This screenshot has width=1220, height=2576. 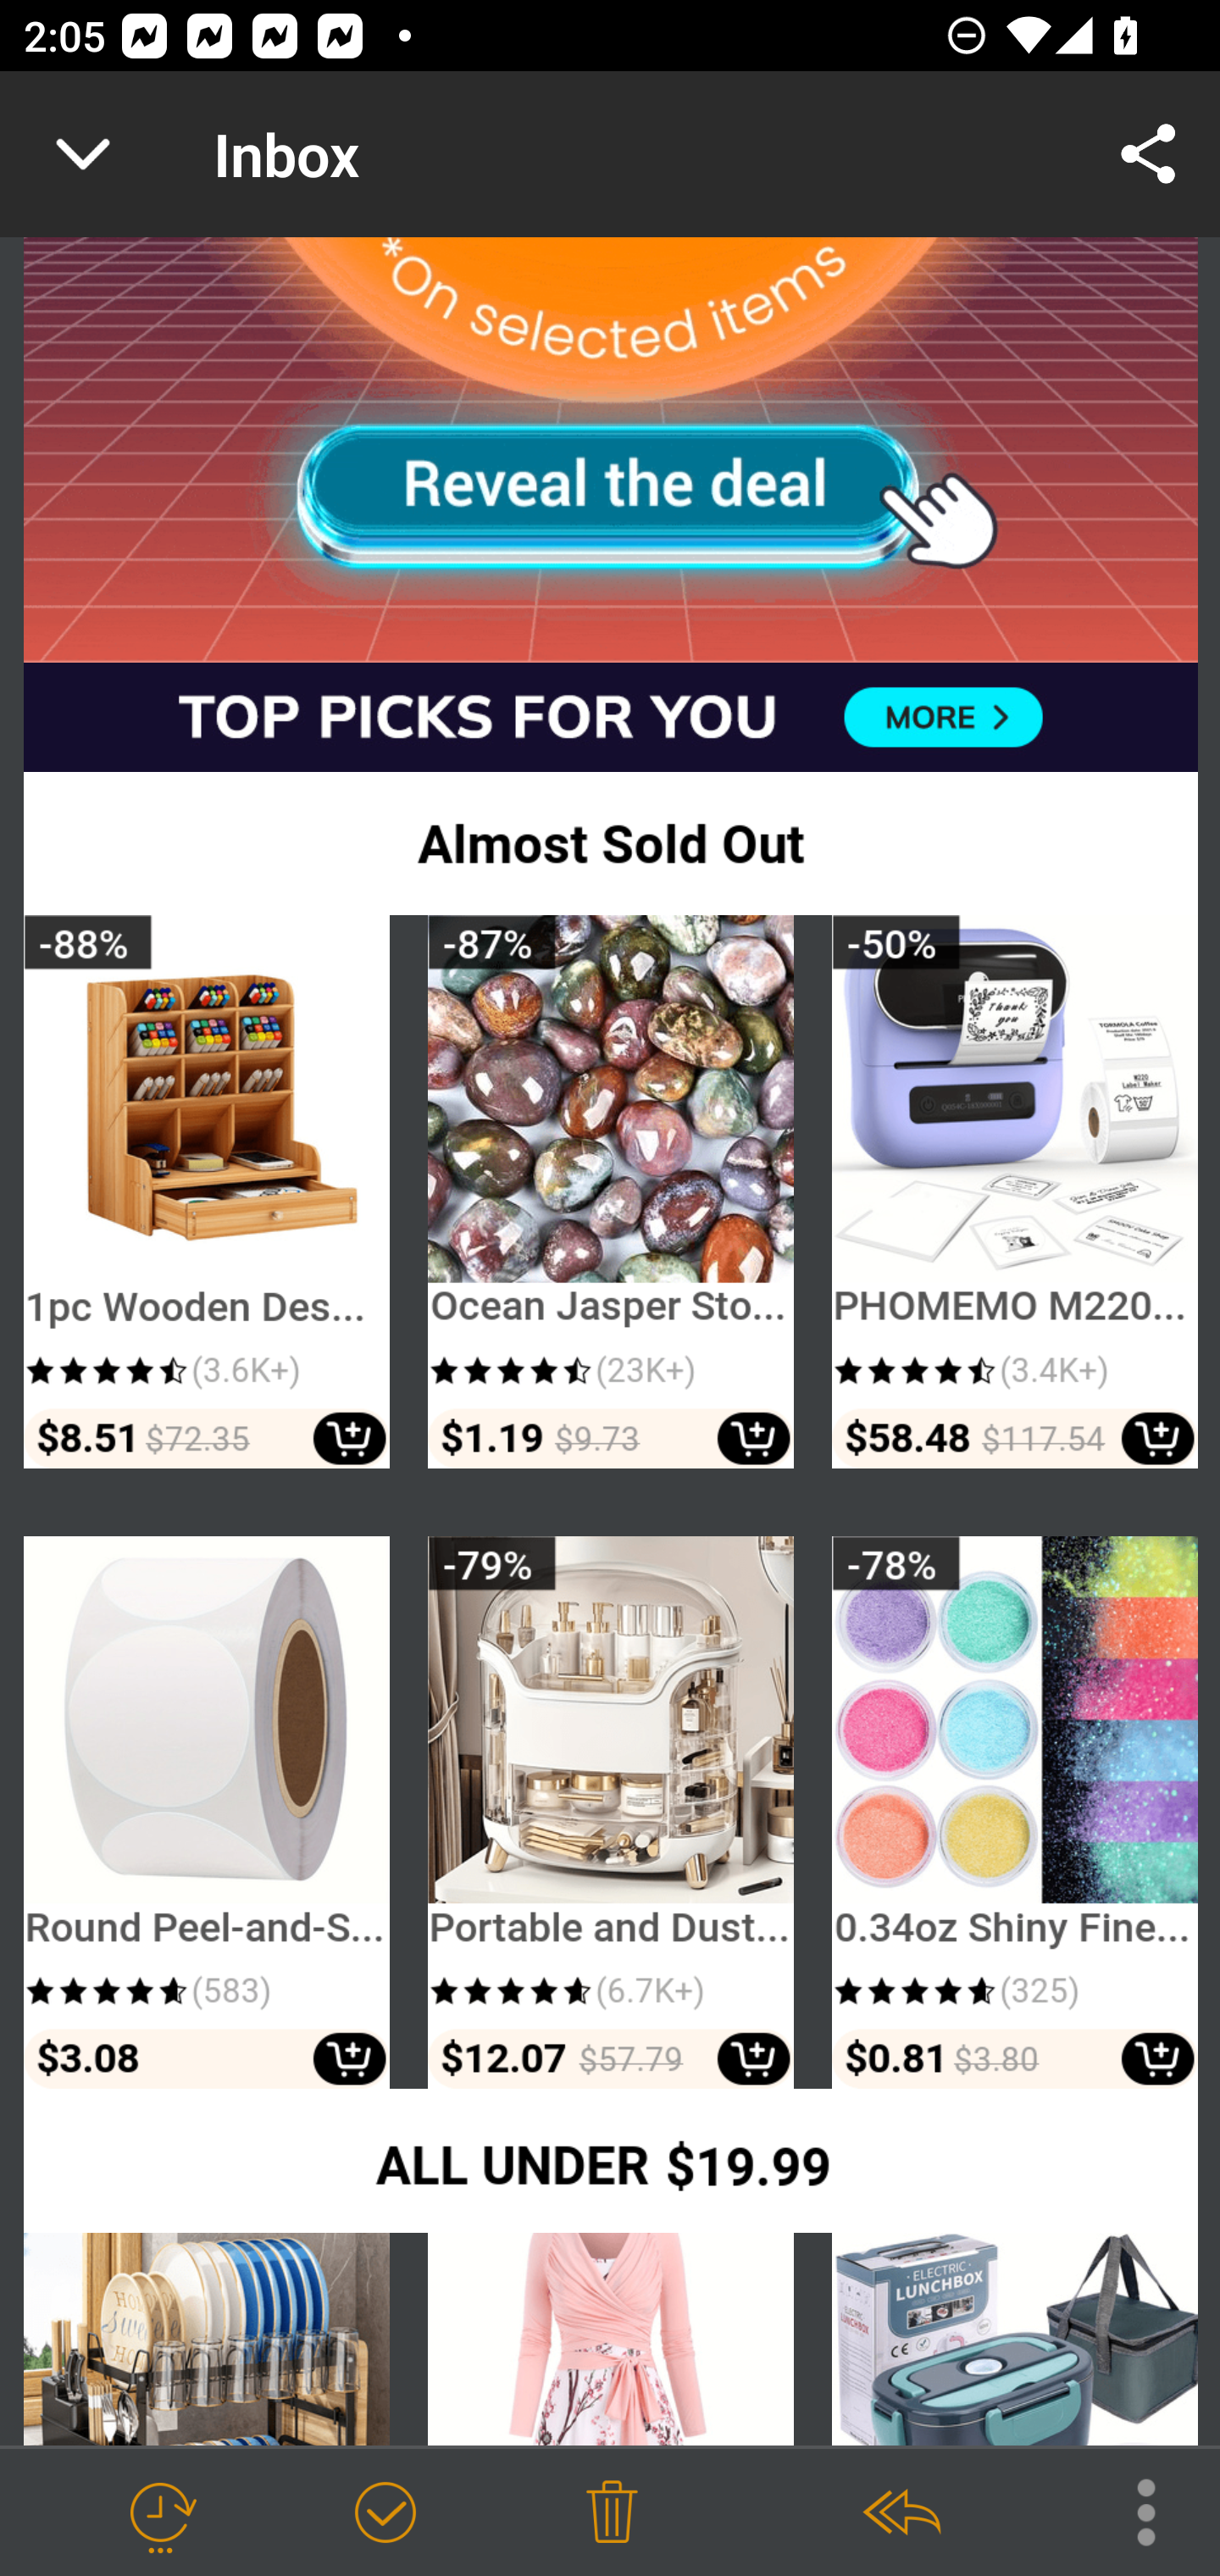 What do you see at coordinates (901, 2513) in the screenshot?
I see `Reply All` at bounding box center [901, 2513].